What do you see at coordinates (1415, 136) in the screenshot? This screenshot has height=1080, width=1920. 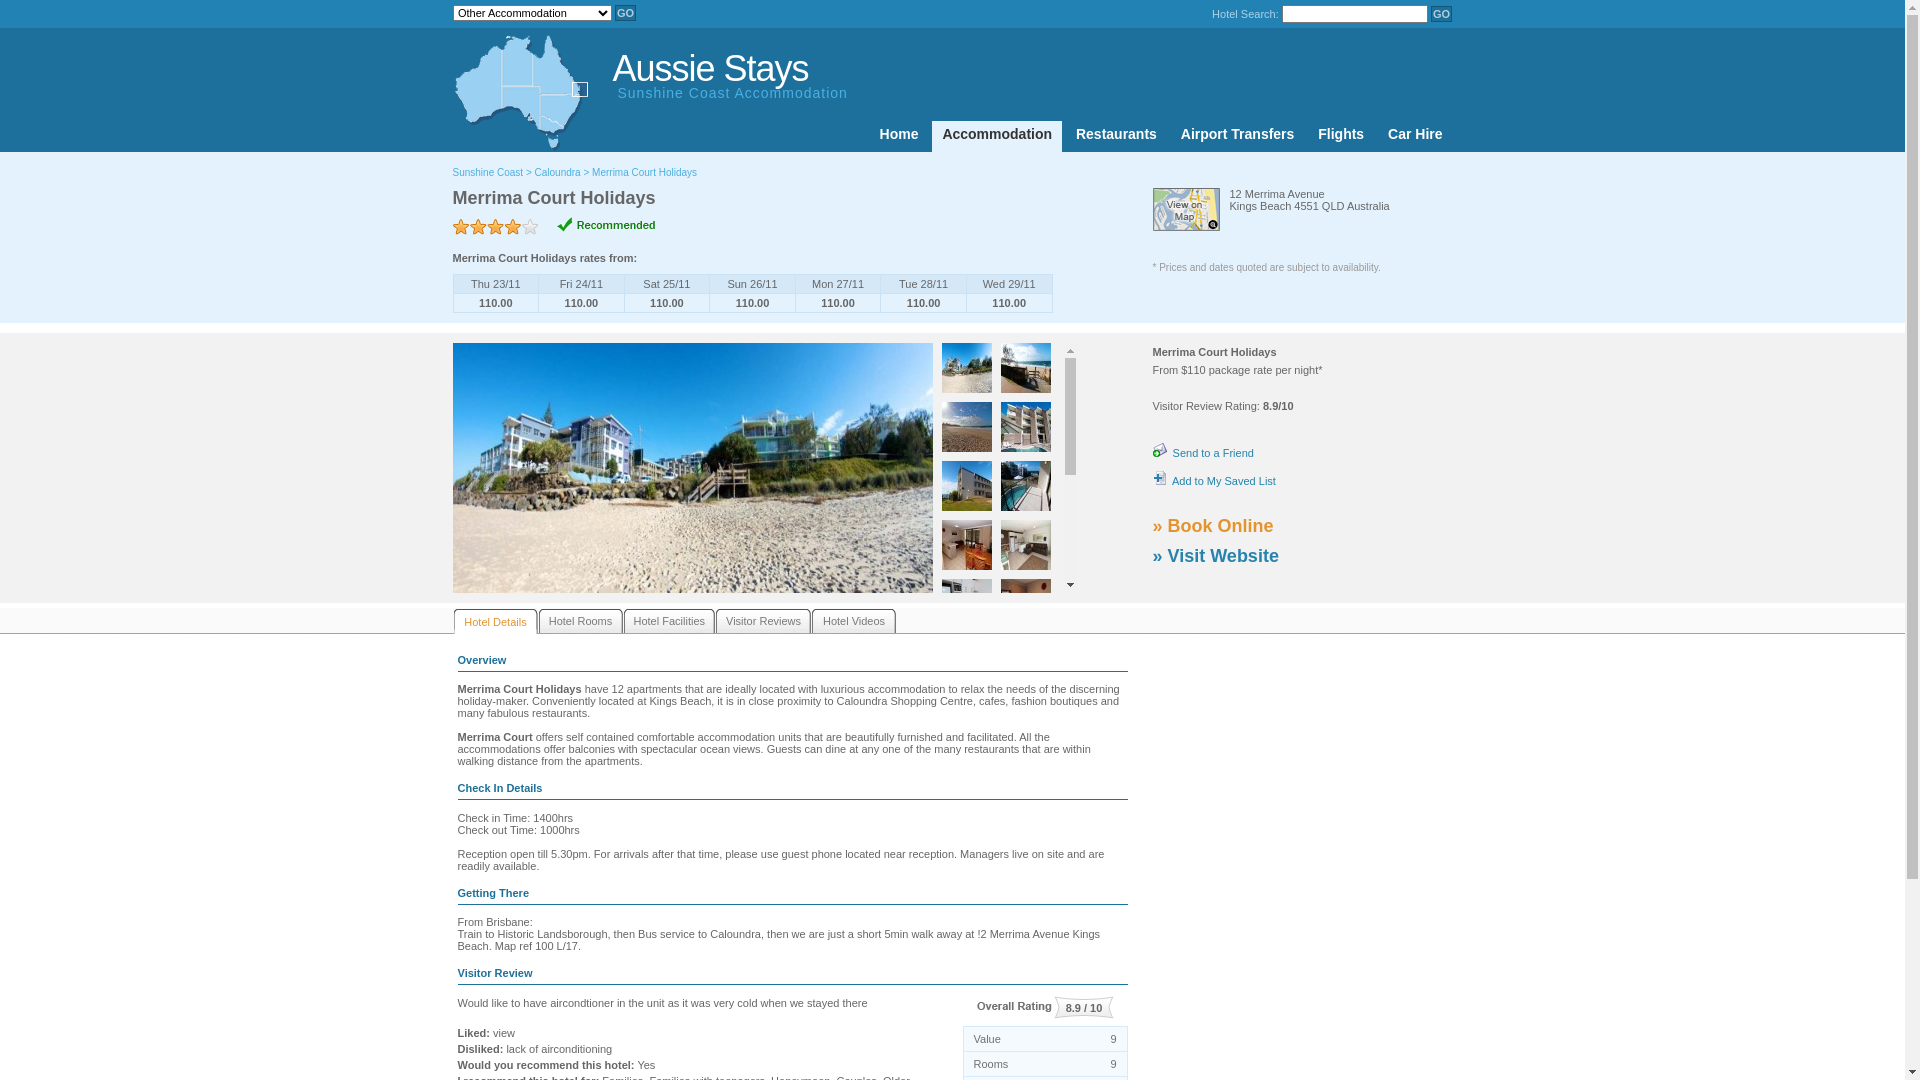 I see `Car Hire` at bounding box center [1415, 136].